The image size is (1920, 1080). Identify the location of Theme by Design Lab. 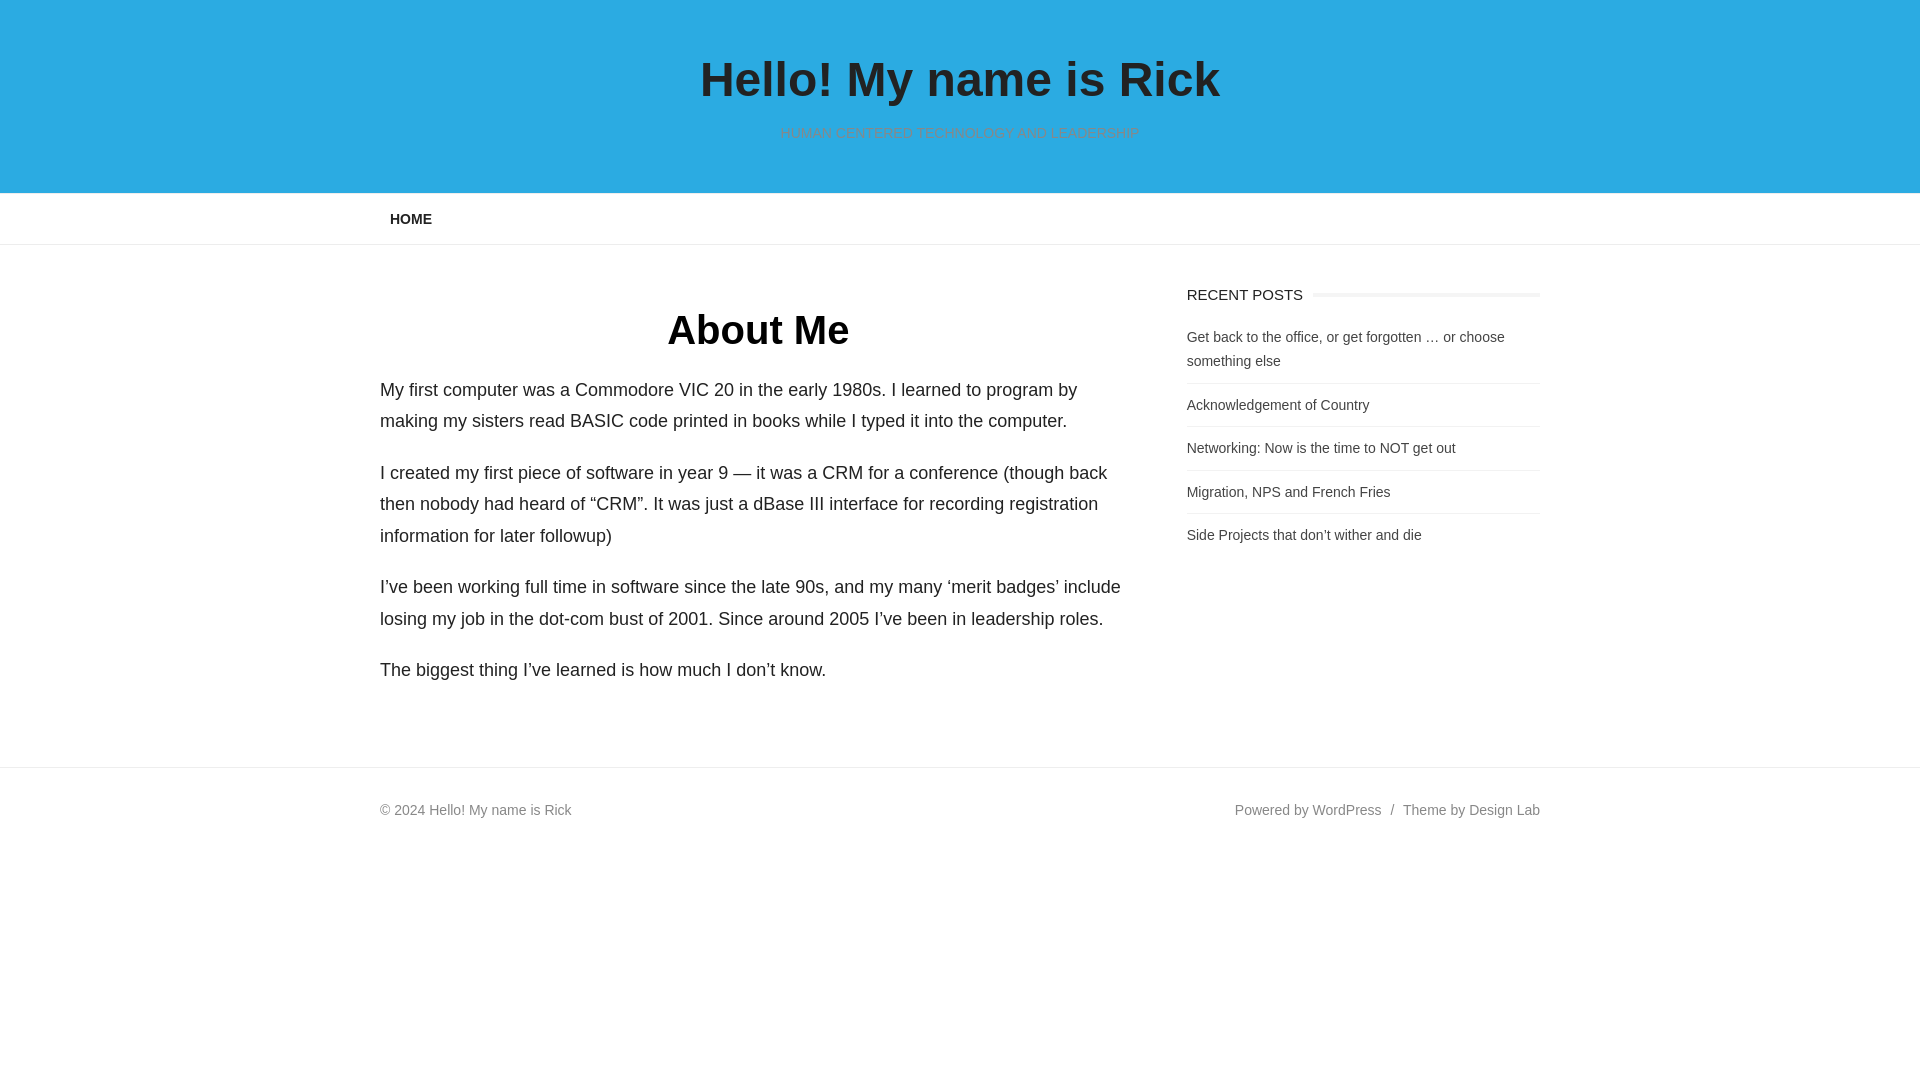
(1471, 810).